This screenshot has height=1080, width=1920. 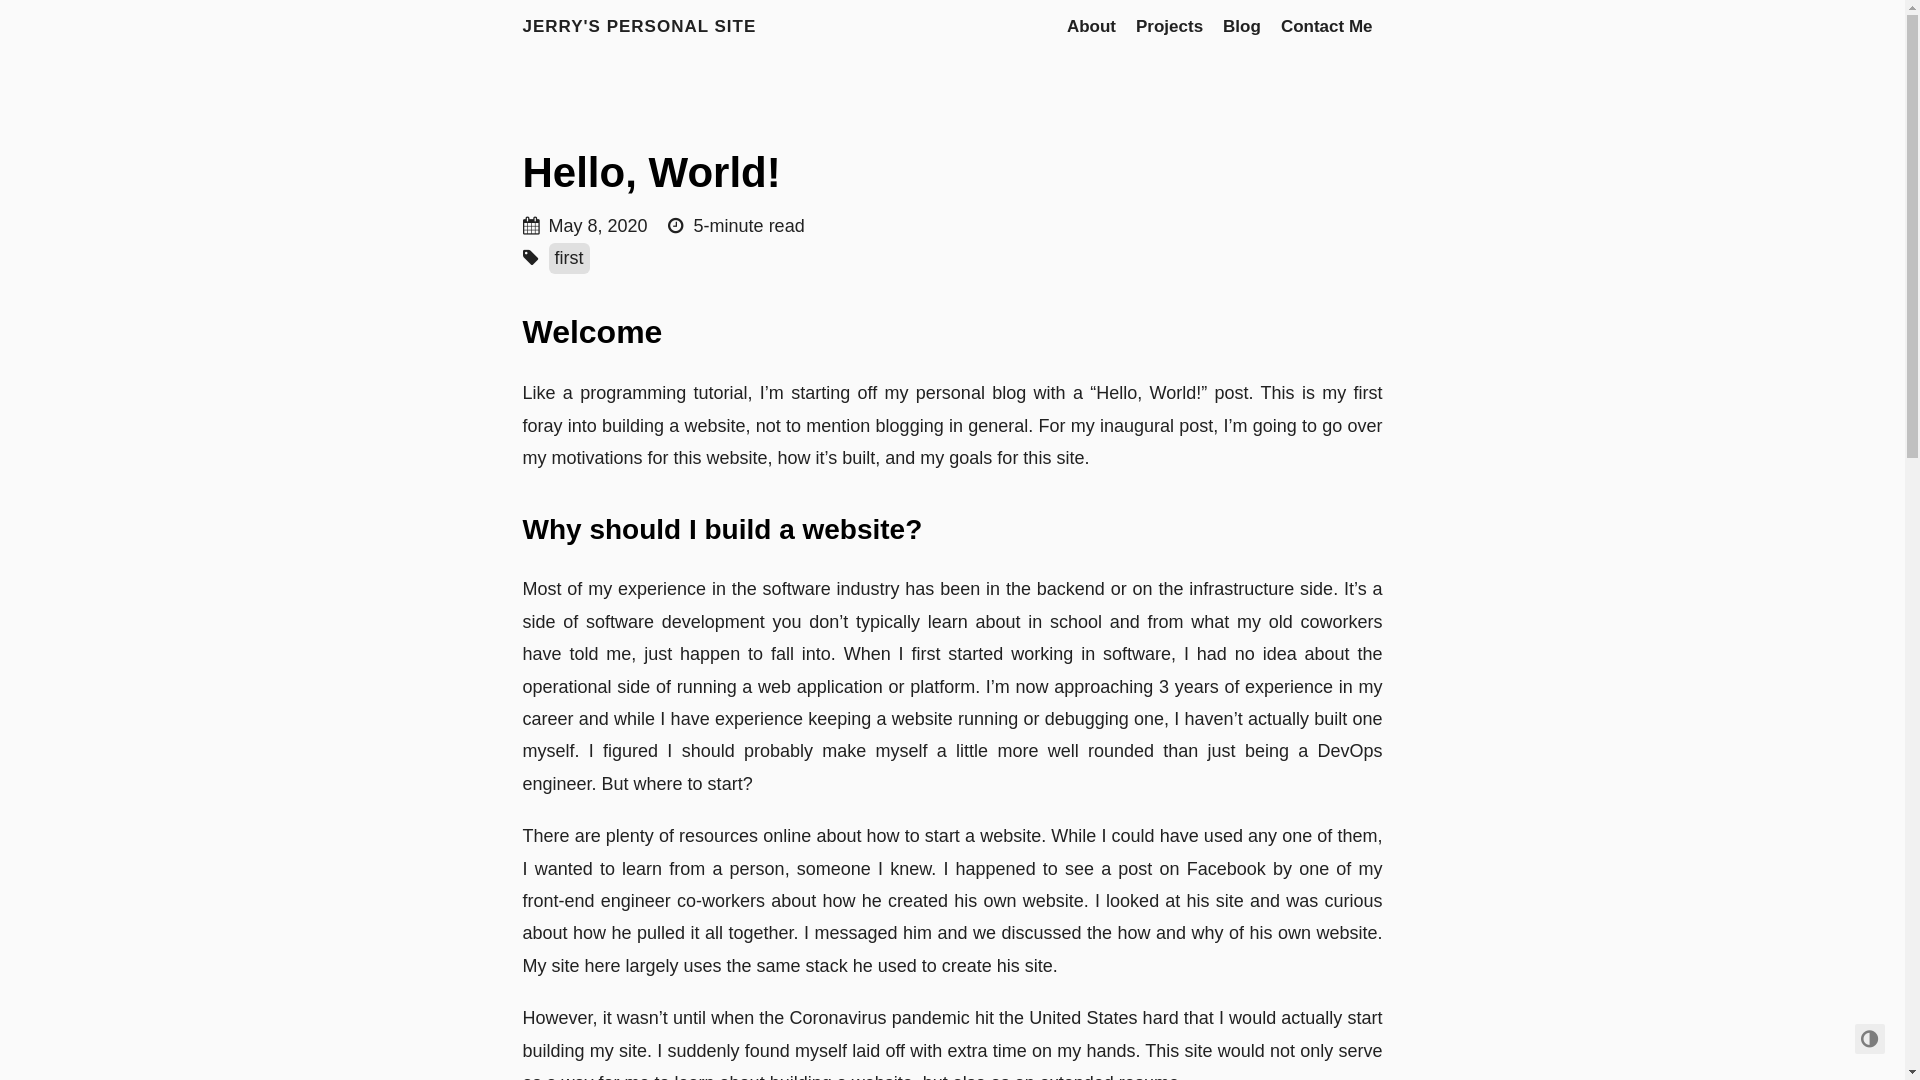 What do you see at coordinates (651, 172) in the screenshot?
I see `Hello, World!` at bounding box center [651, 172].